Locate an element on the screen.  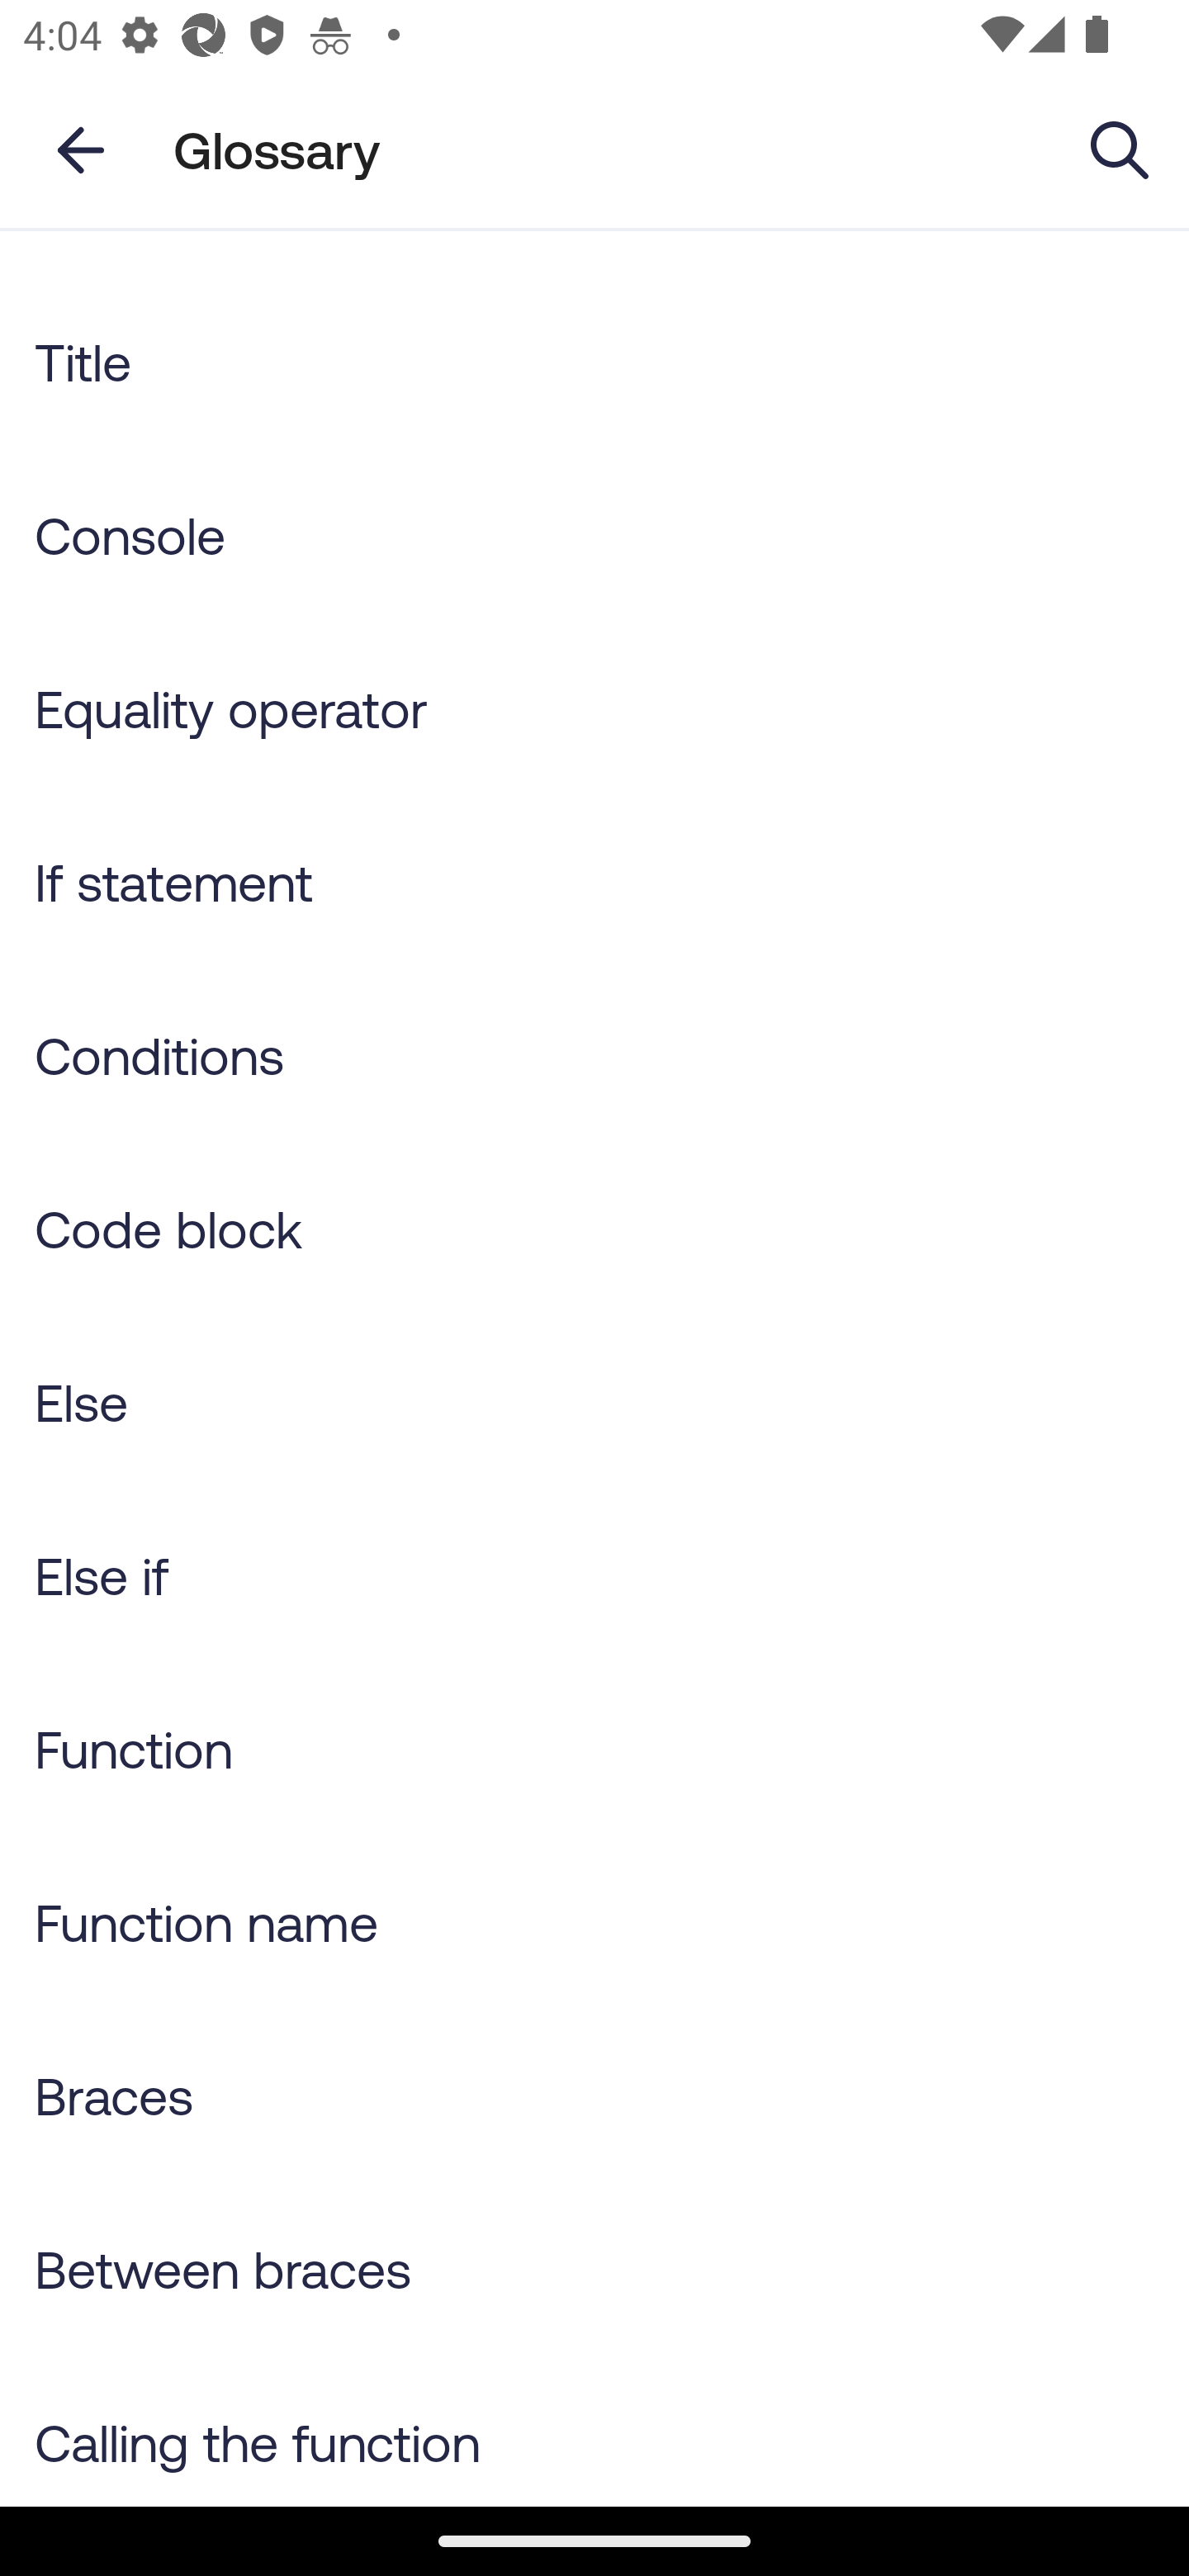
Between braces is located at coordinates (594, 2267).